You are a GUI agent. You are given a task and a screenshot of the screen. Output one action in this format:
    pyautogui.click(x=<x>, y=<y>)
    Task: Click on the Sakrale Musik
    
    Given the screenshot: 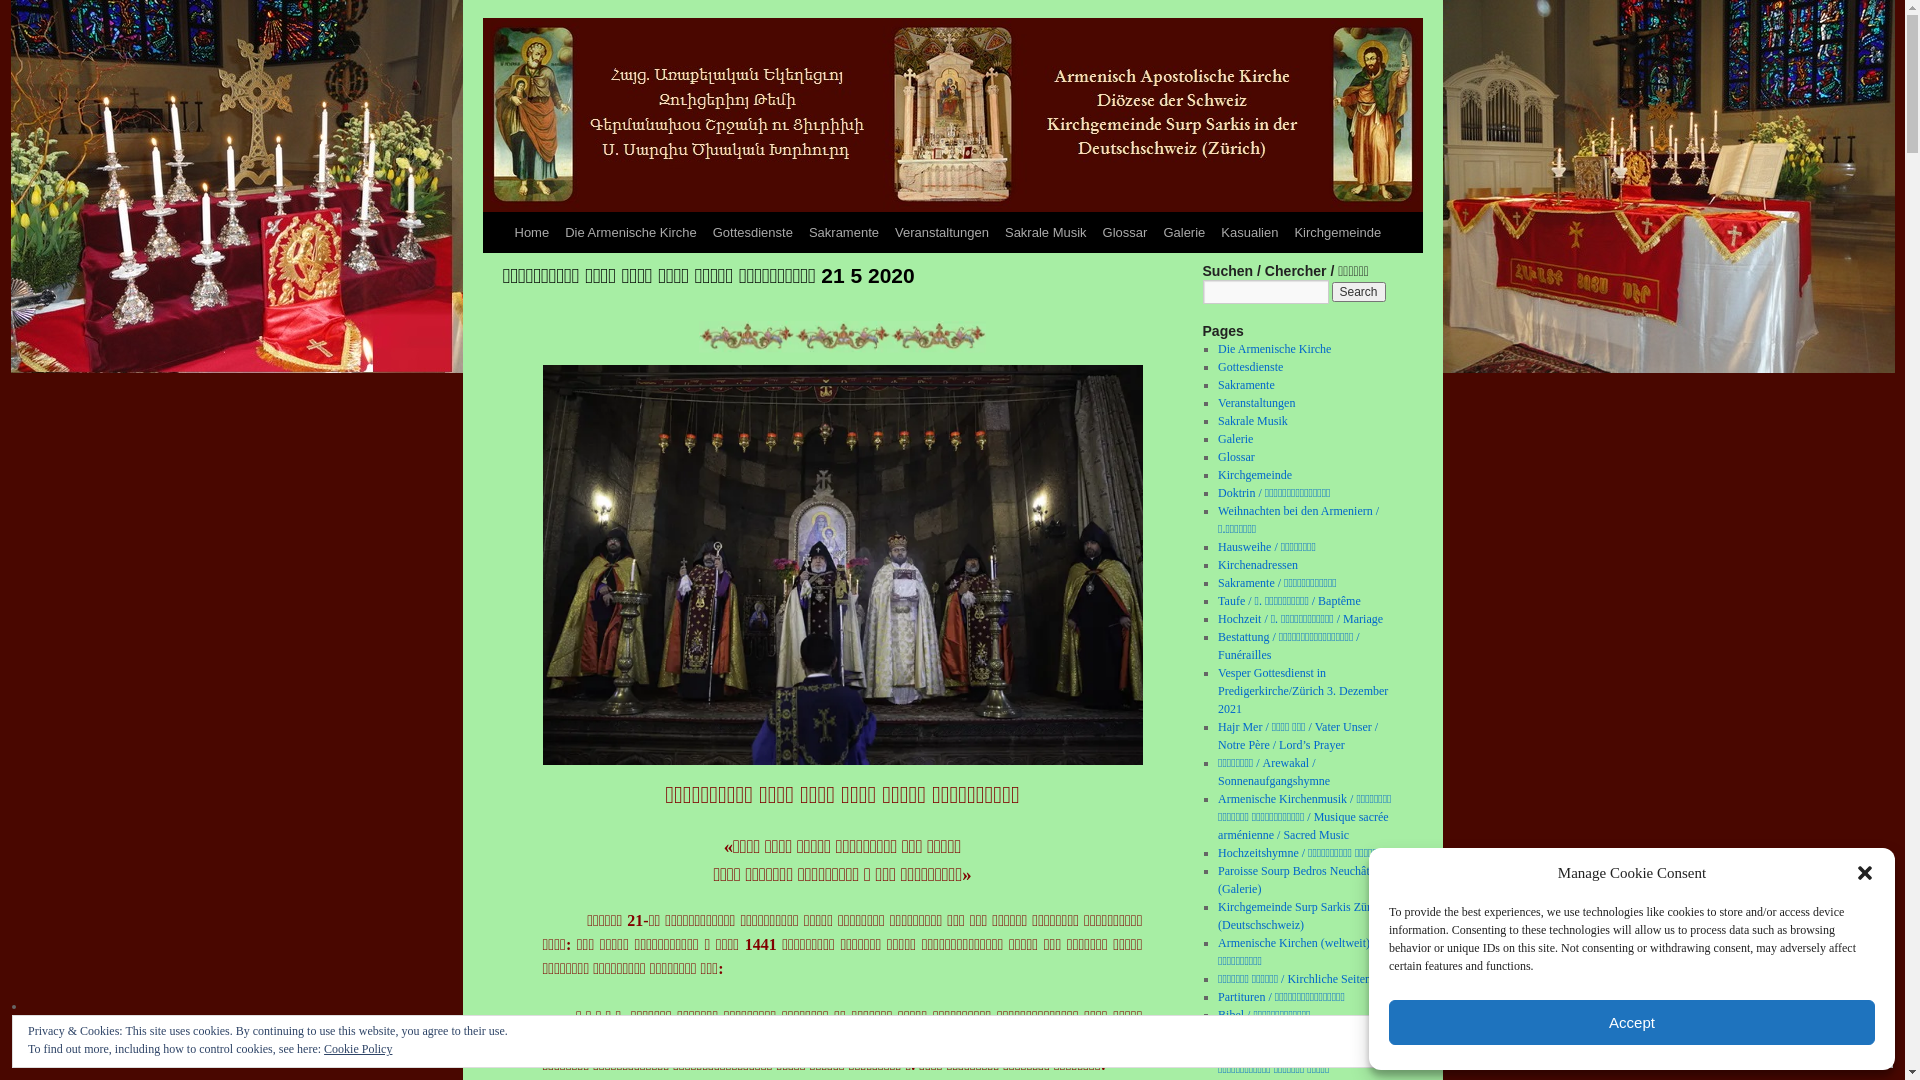 What is the action you would take?
    pyautogui.click(x=1253, y=421)
    